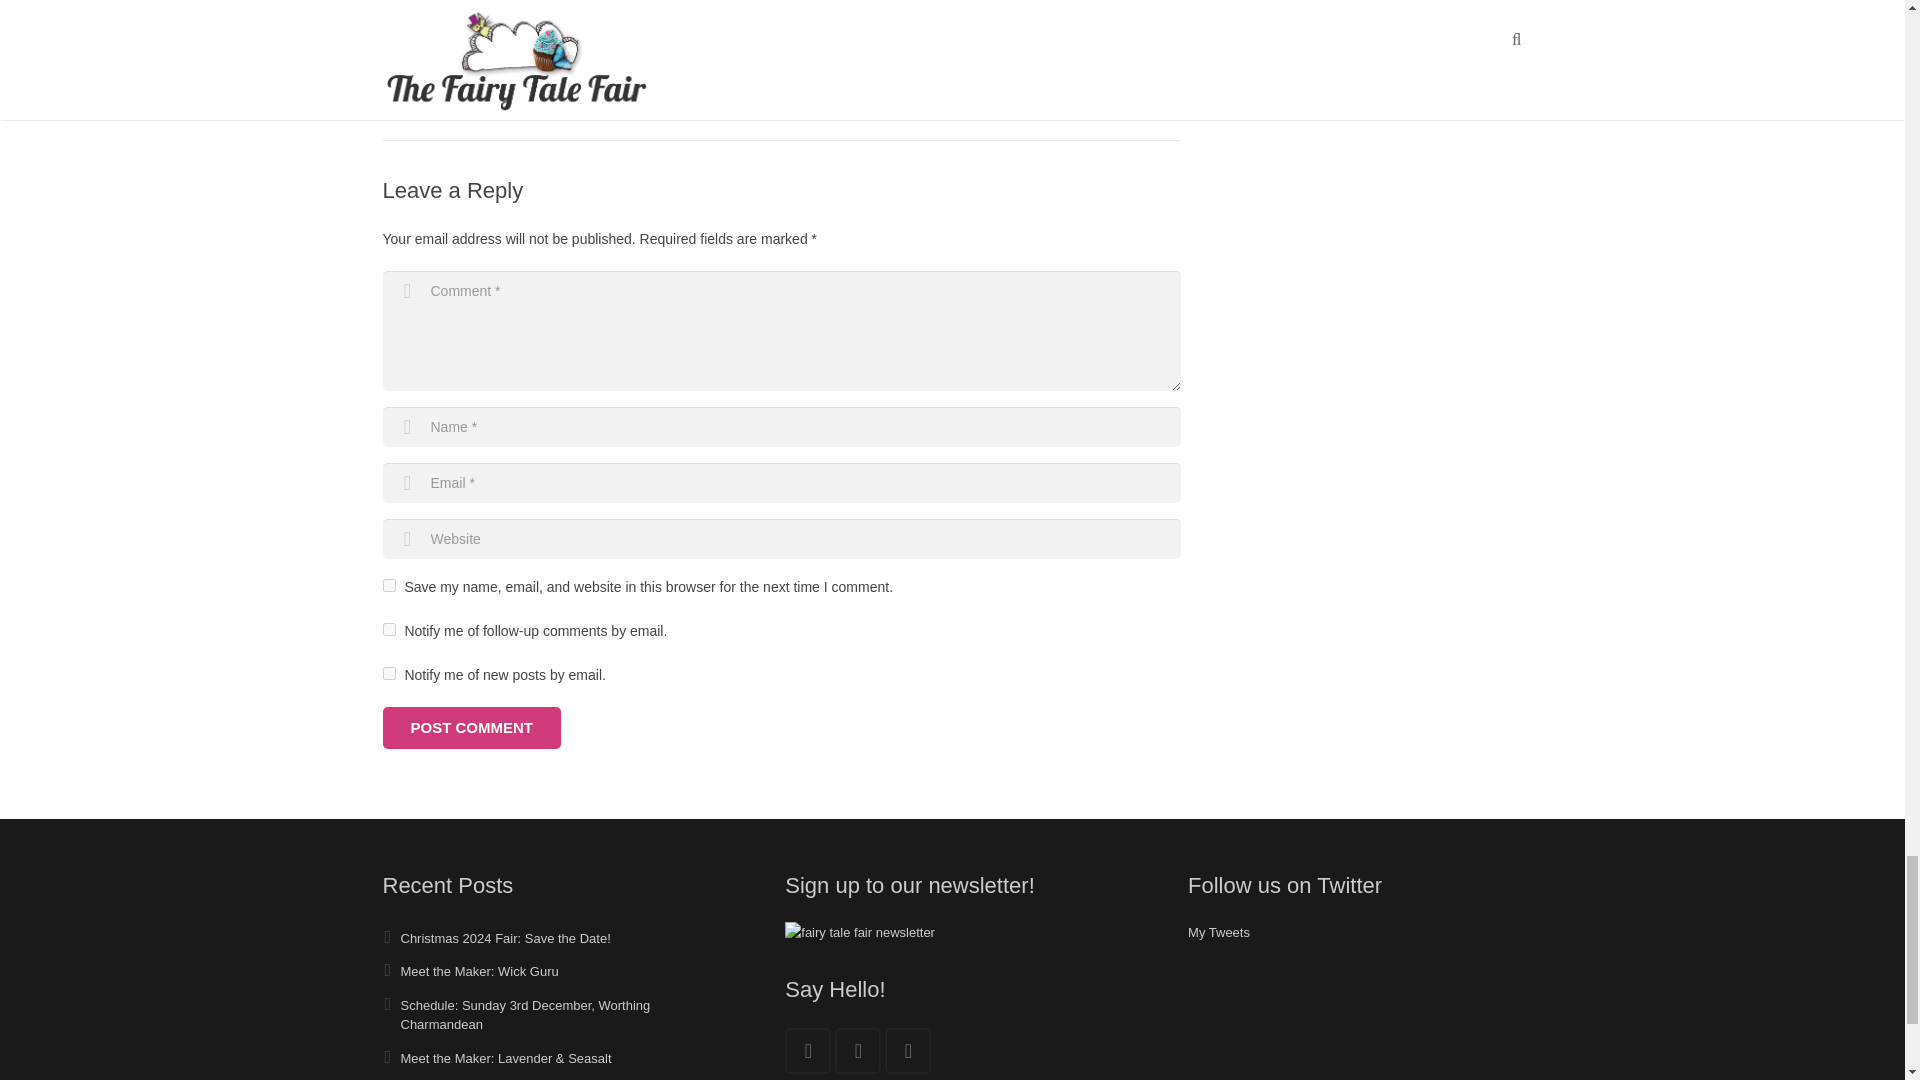 This screenshot has width=1920, height=1080. What do you see at coordinates (471, 728) in the screenshot?
I see `Post Comment` at bounding box center [471, 728].